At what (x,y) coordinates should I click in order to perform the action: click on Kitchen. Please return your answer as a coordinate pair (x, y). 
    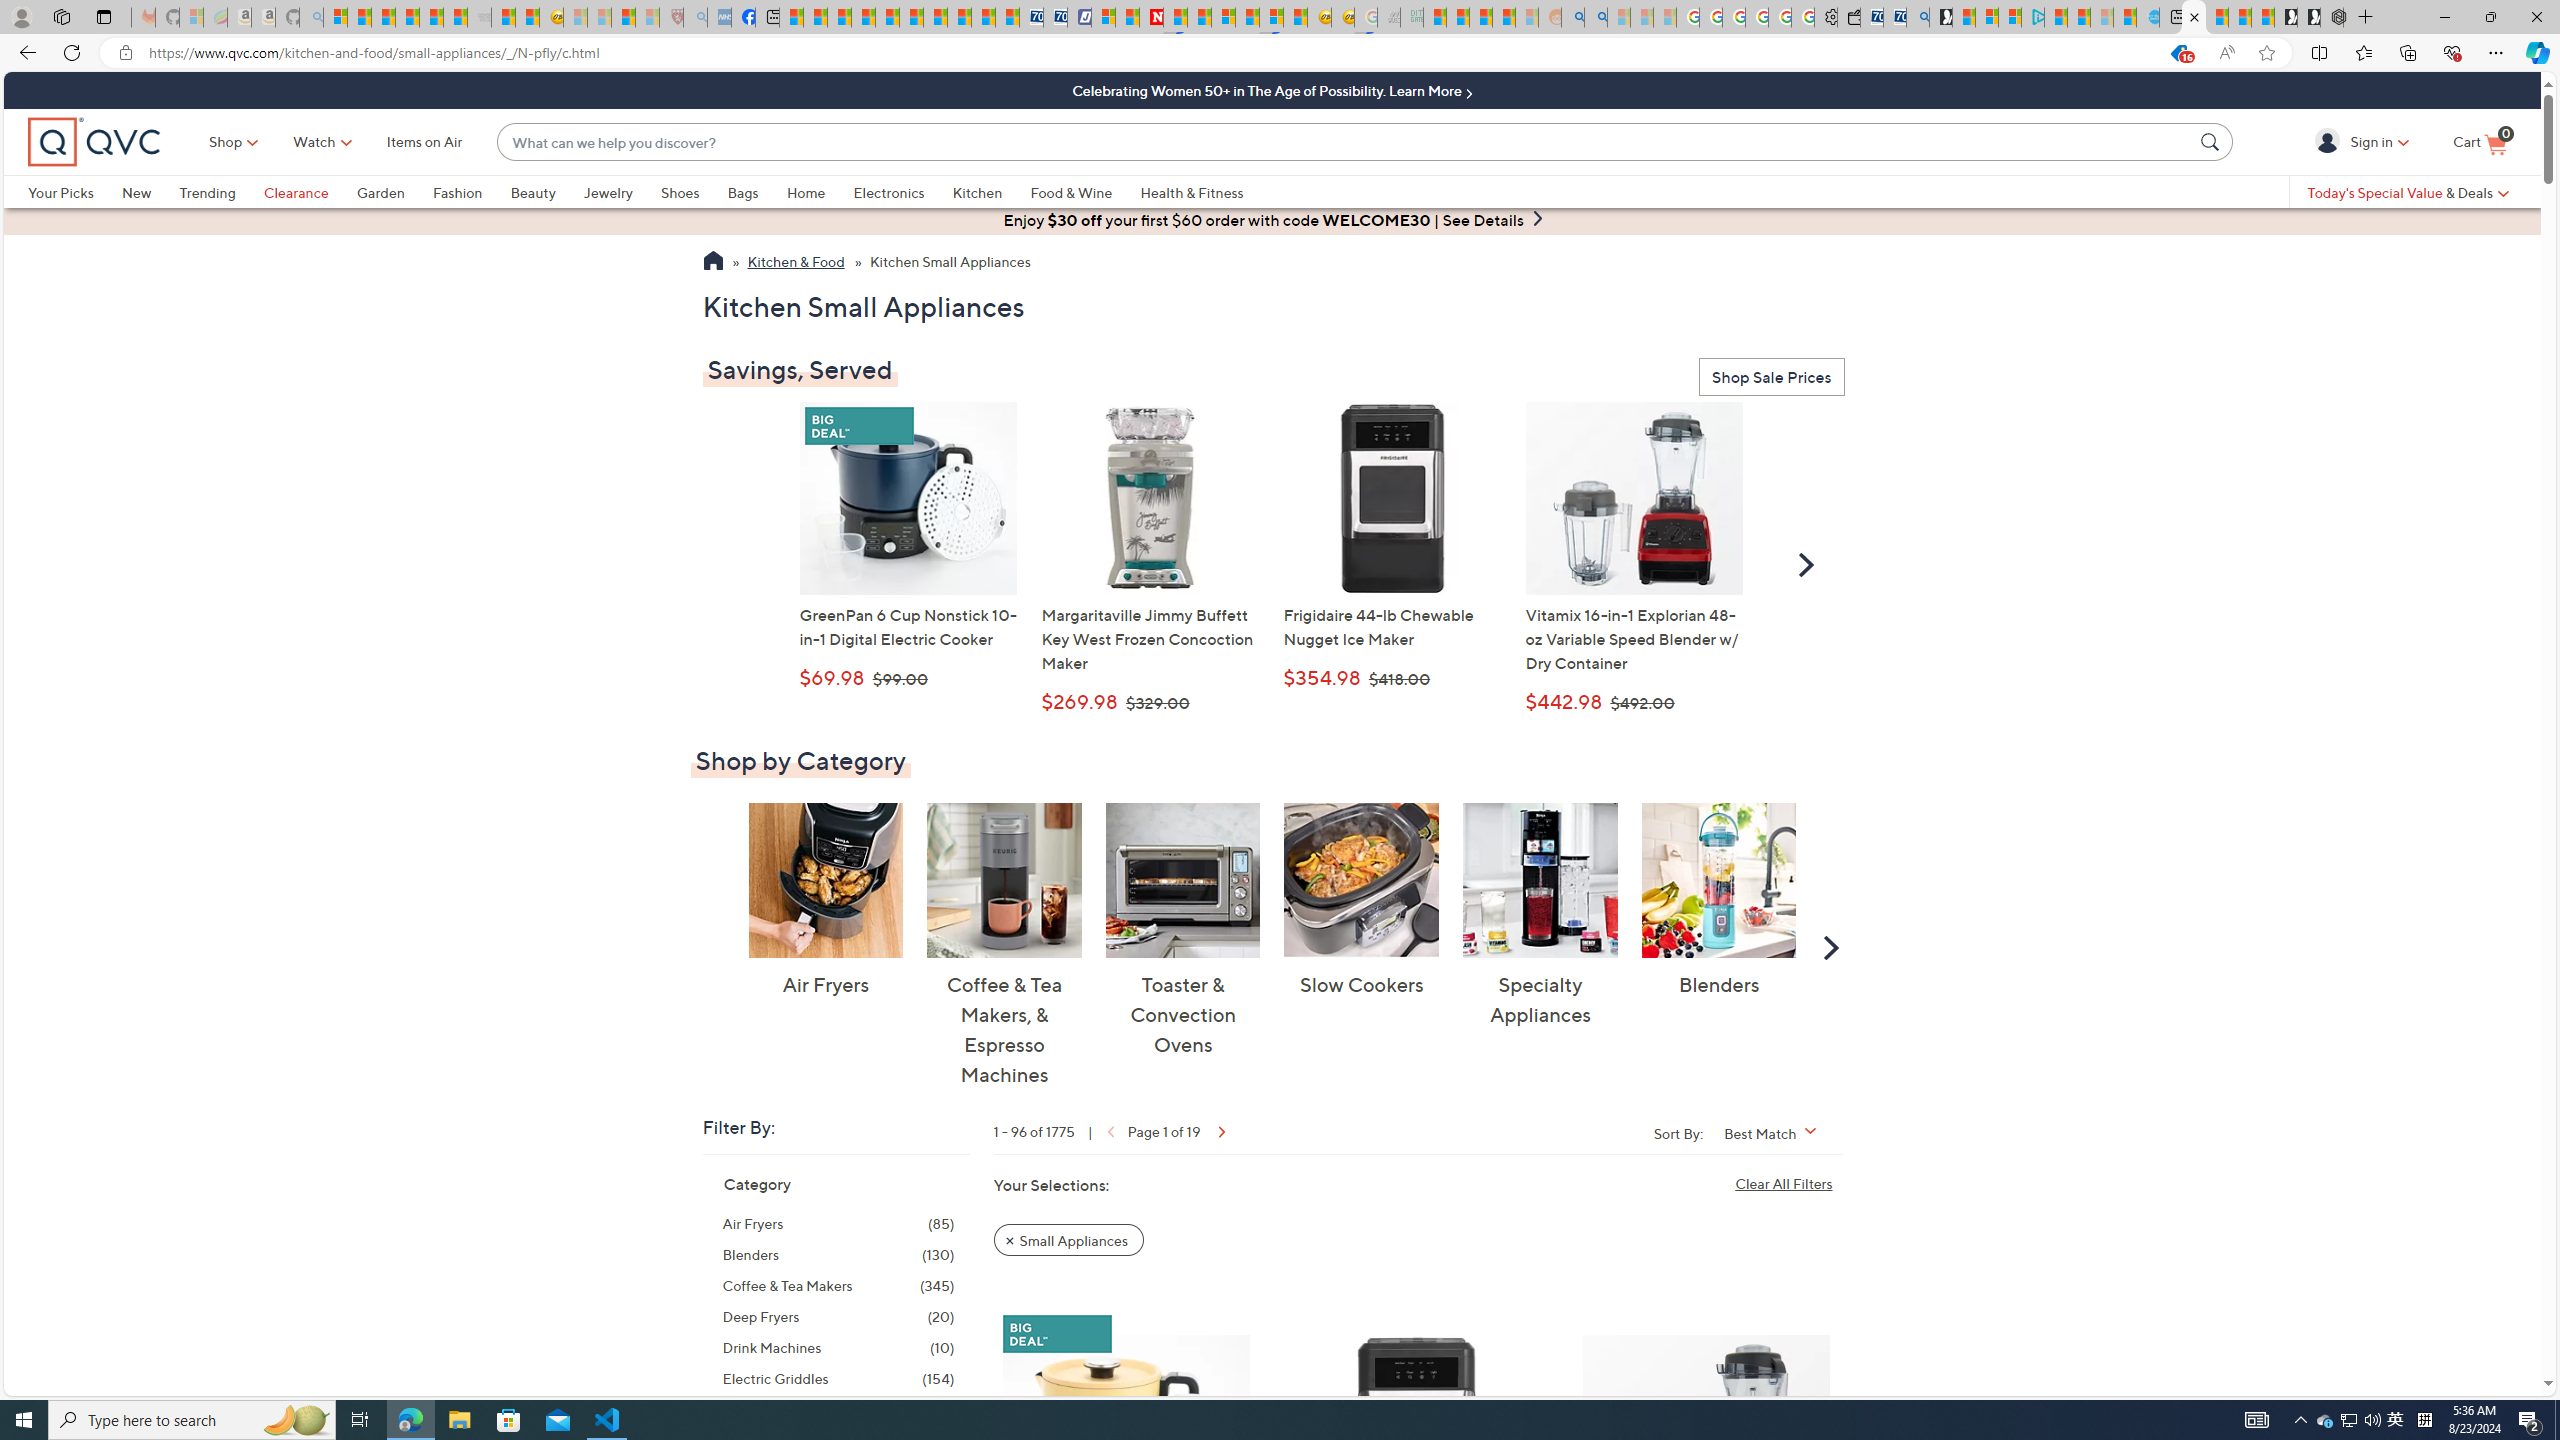
    Looking at the image, I should click on (992, 192).